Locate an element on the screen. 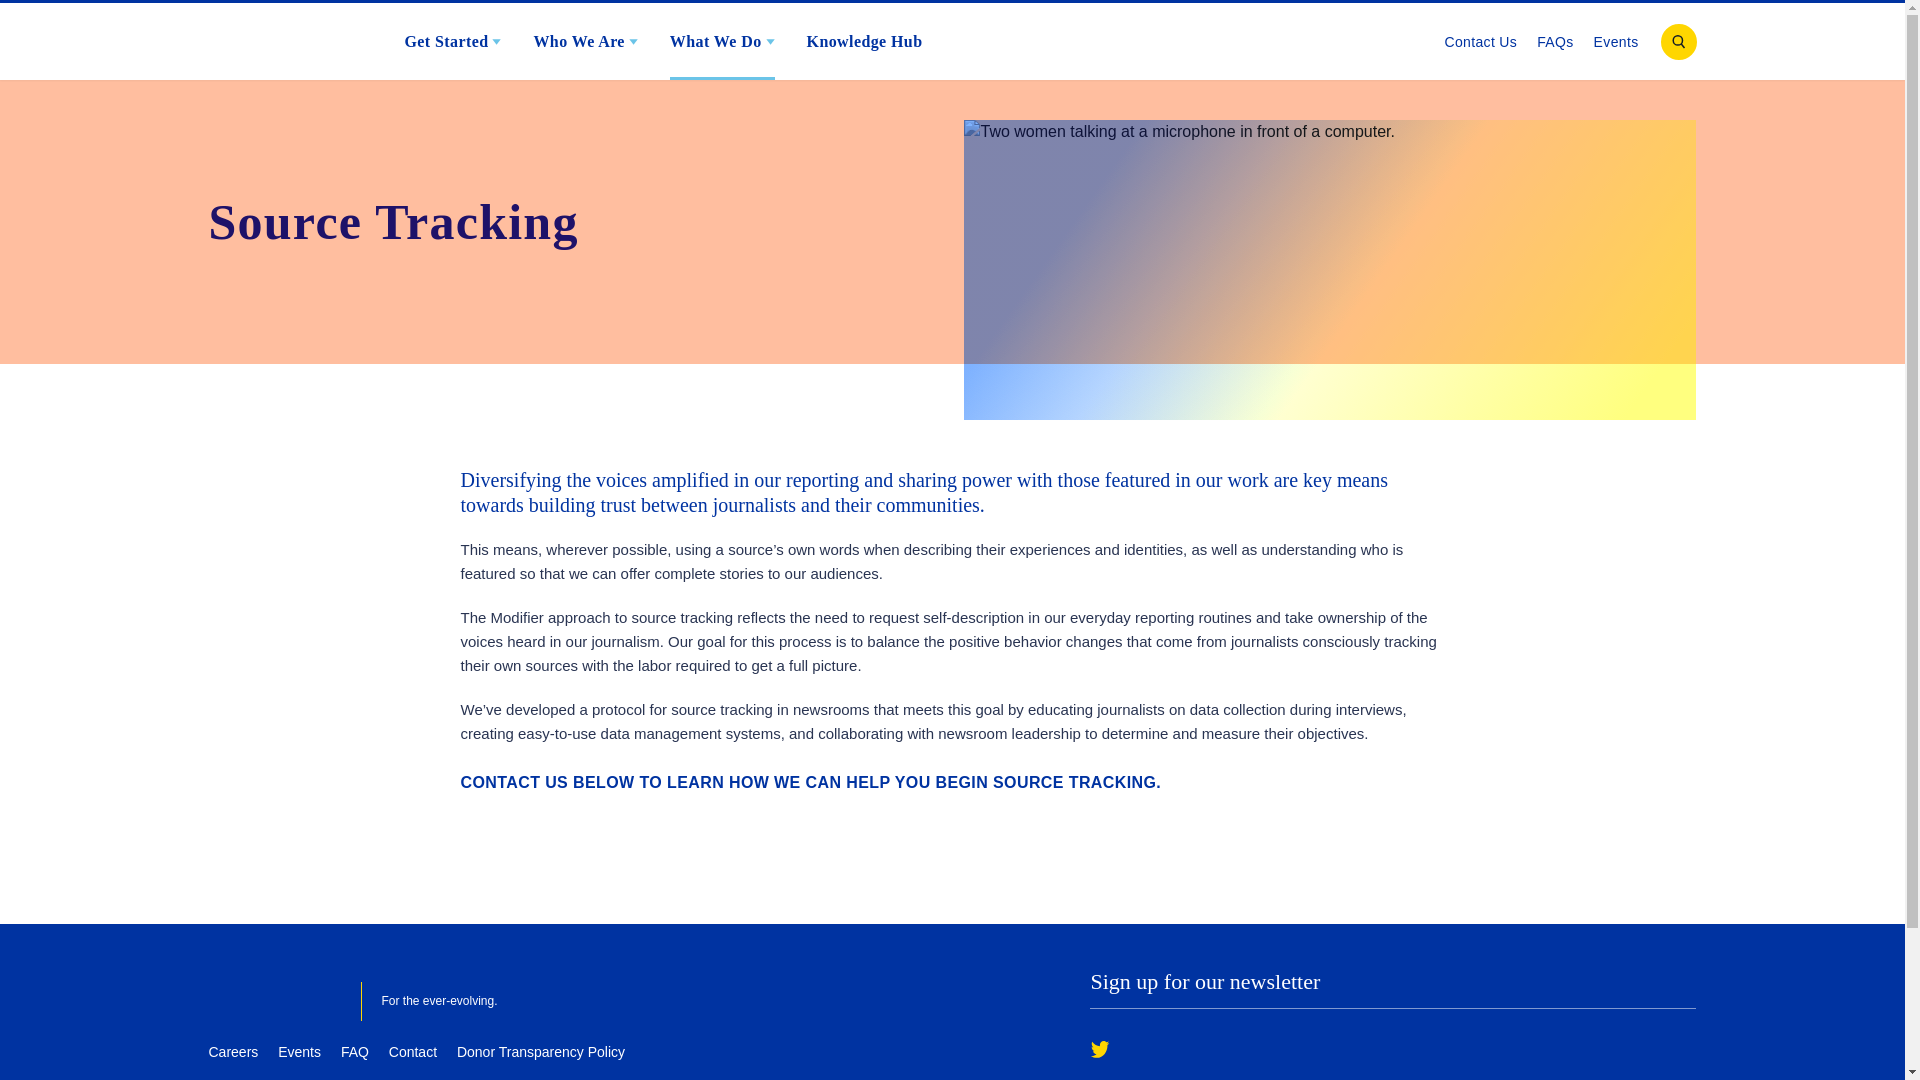 This screenshot has height=1080, width=1920. Events is located at coordinates (1616, 40).